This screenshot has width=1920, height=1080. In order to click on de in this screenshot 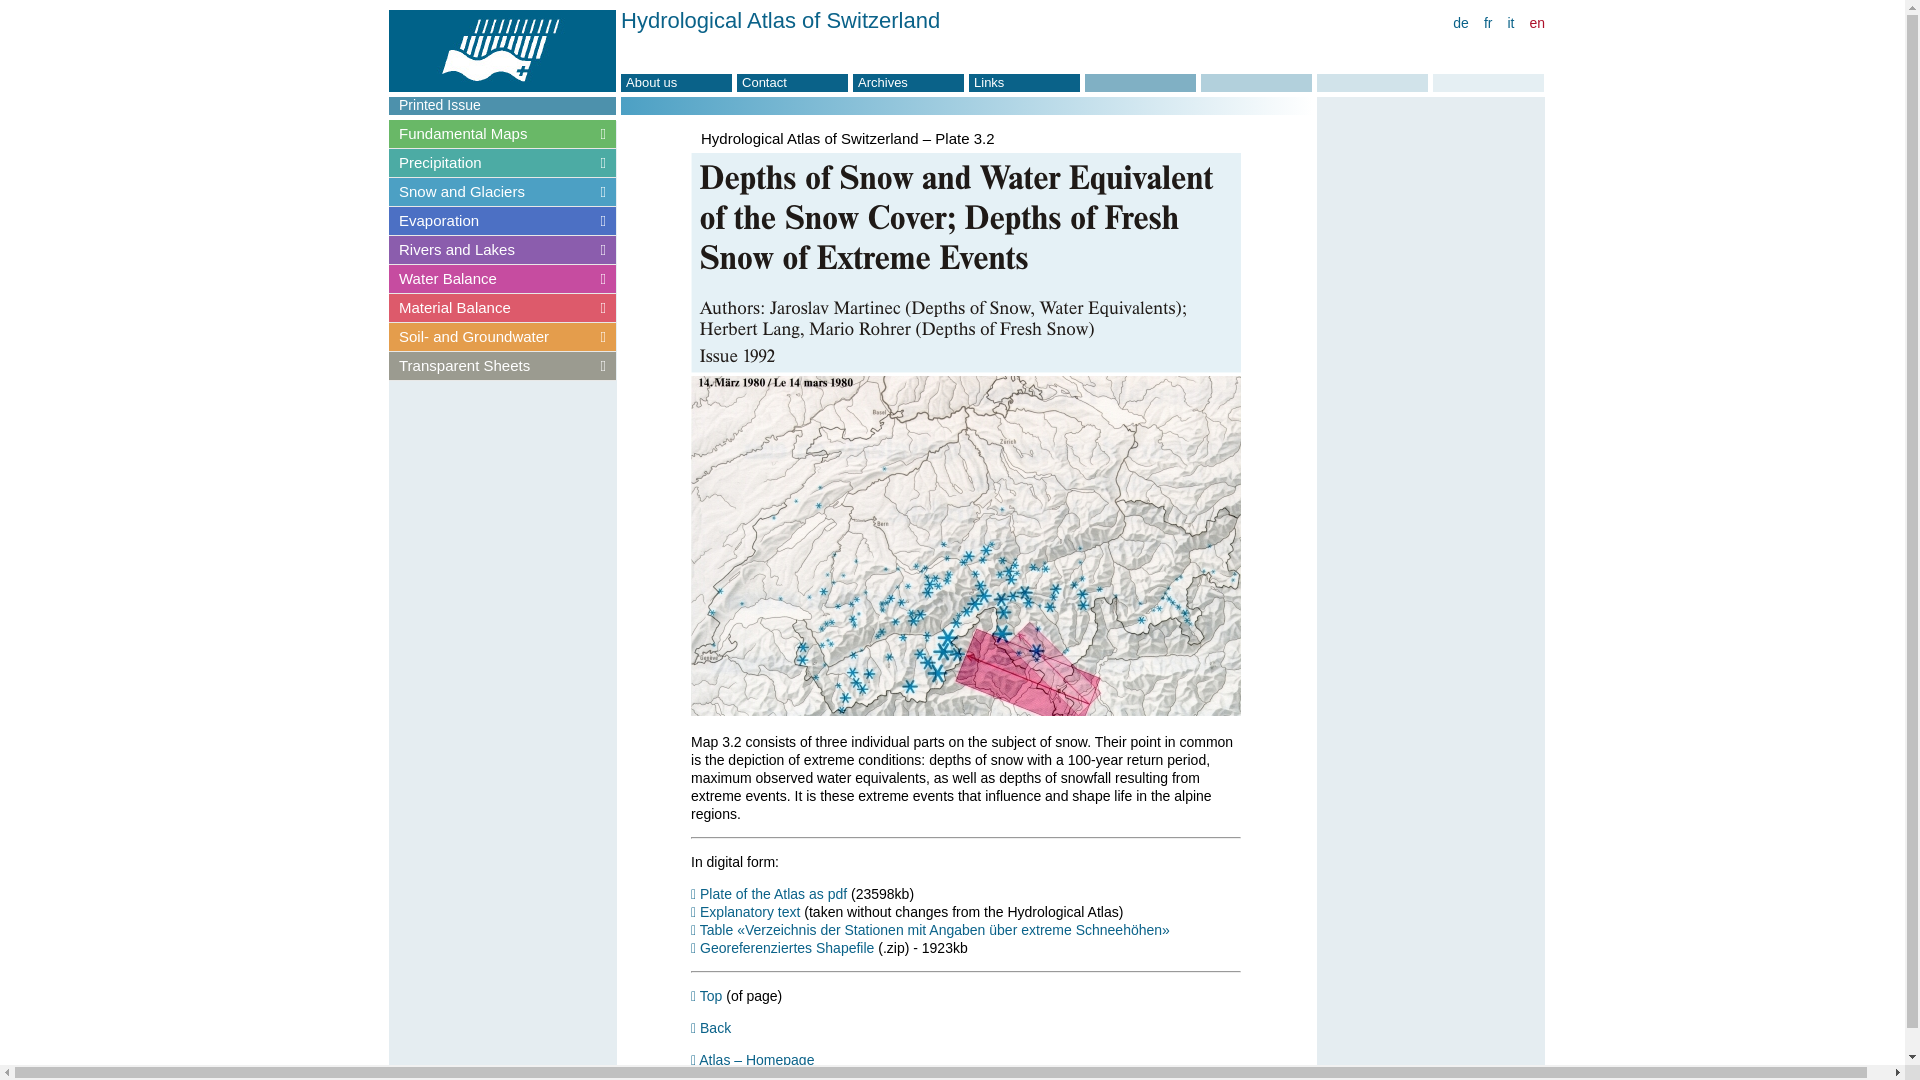, I will do `click(1460, 23)`.